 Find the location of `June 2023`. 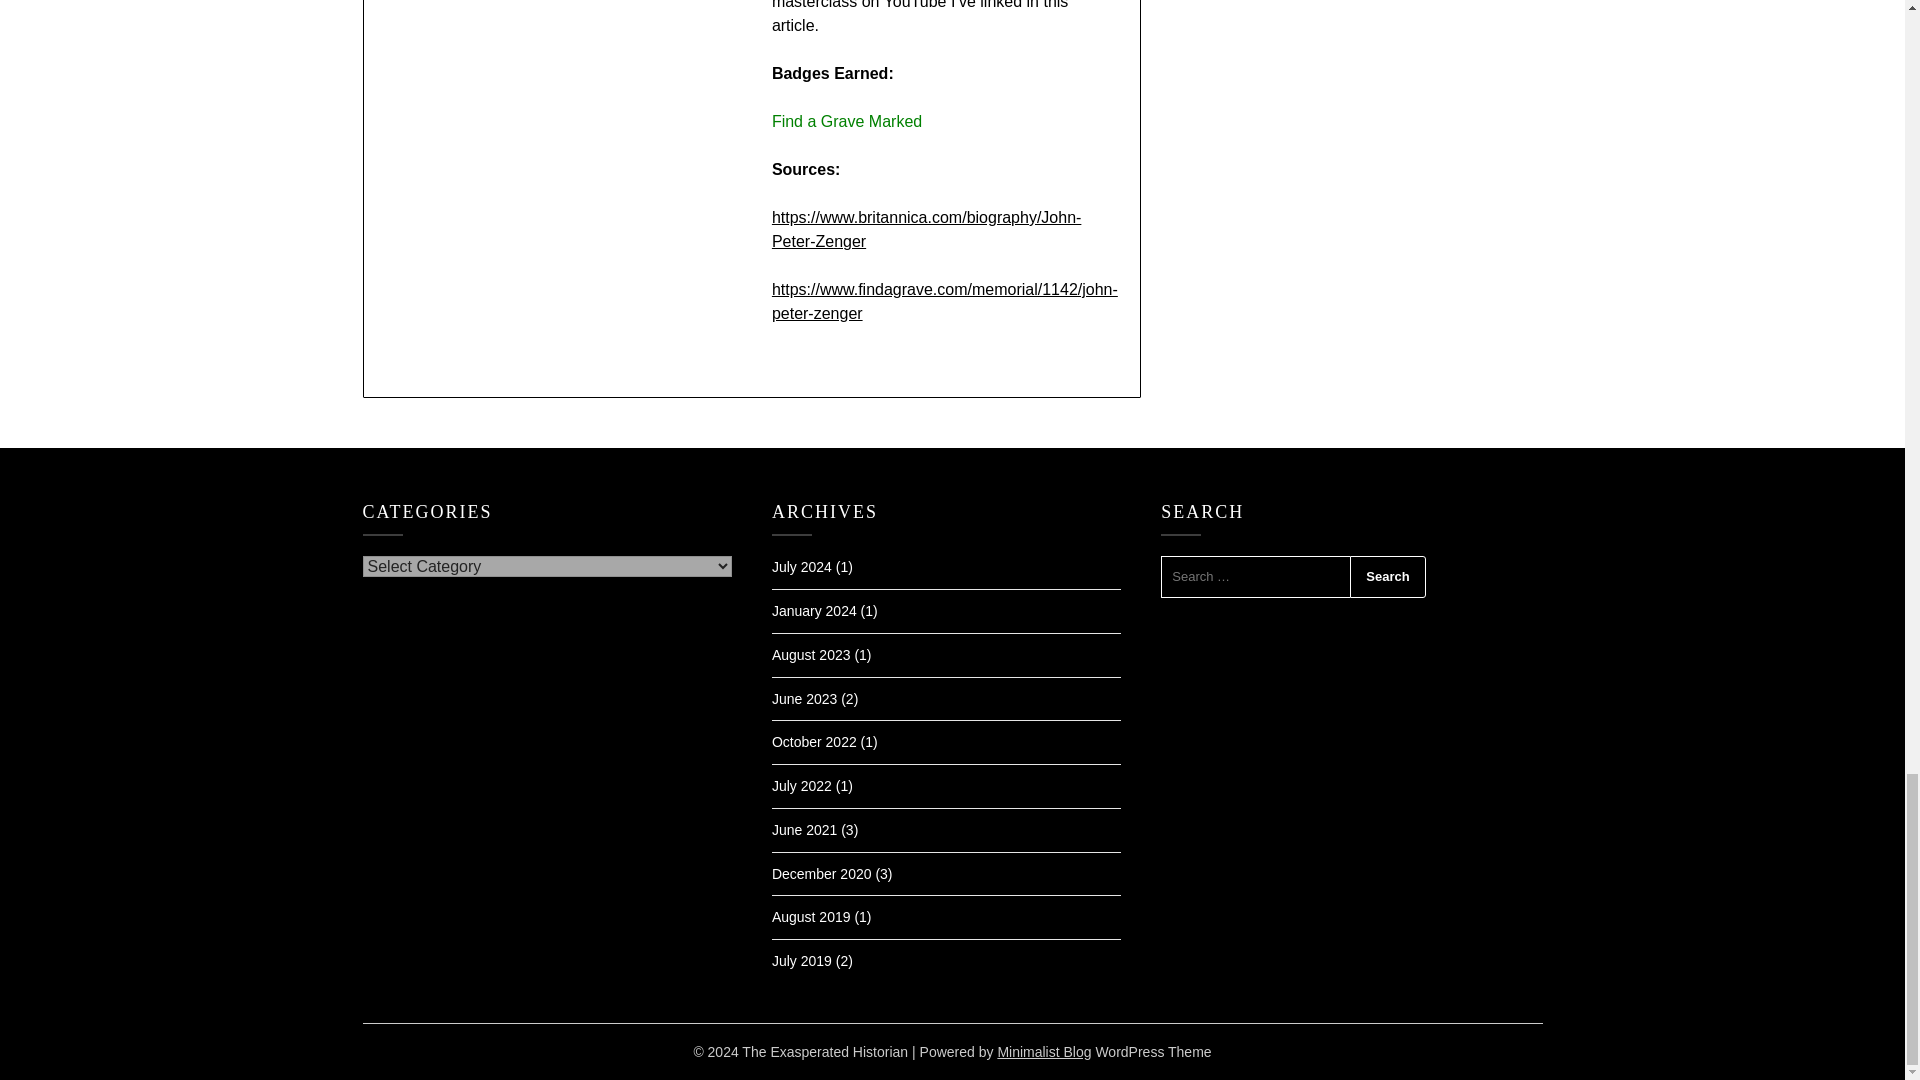

June 2023 is located at coordinates (804, 699).